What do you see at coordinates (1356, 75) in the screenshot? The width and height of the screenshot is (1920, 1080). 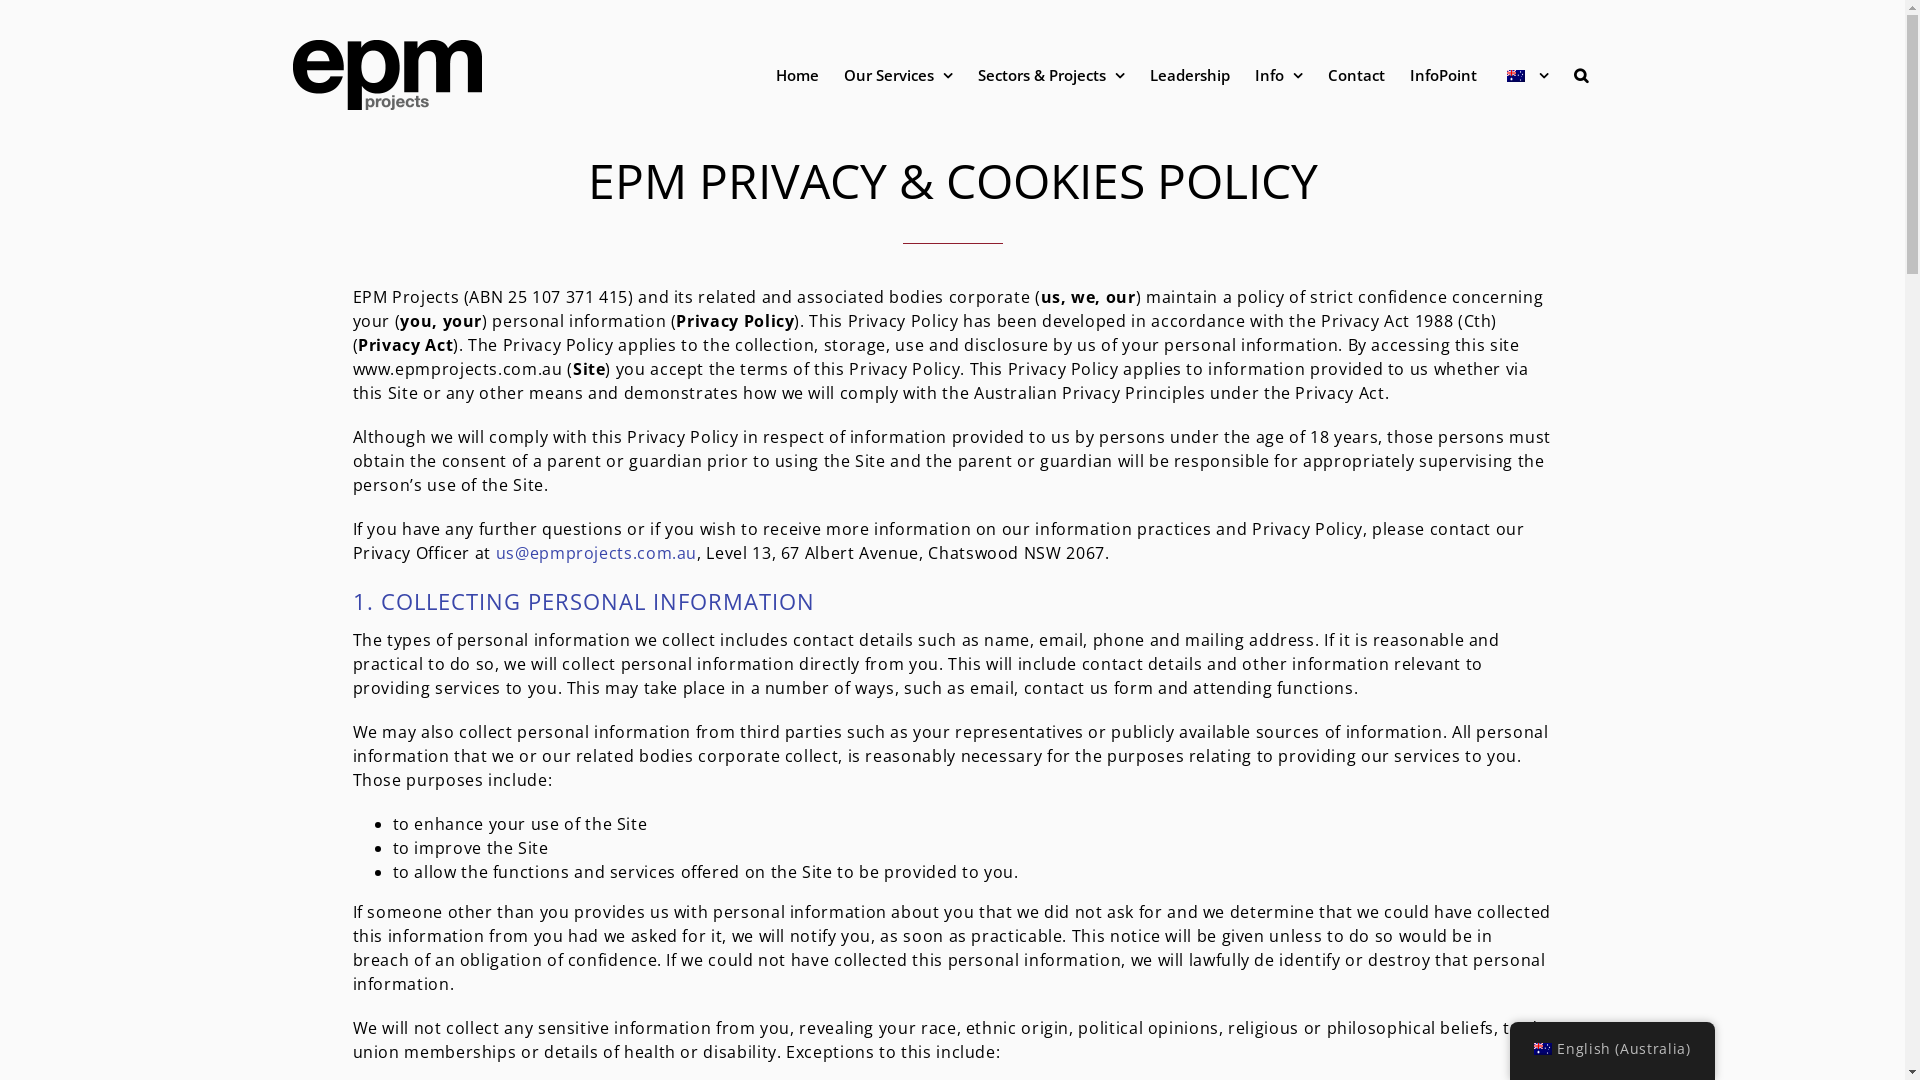 I see `Contact` at bounding box center [1356, 75].